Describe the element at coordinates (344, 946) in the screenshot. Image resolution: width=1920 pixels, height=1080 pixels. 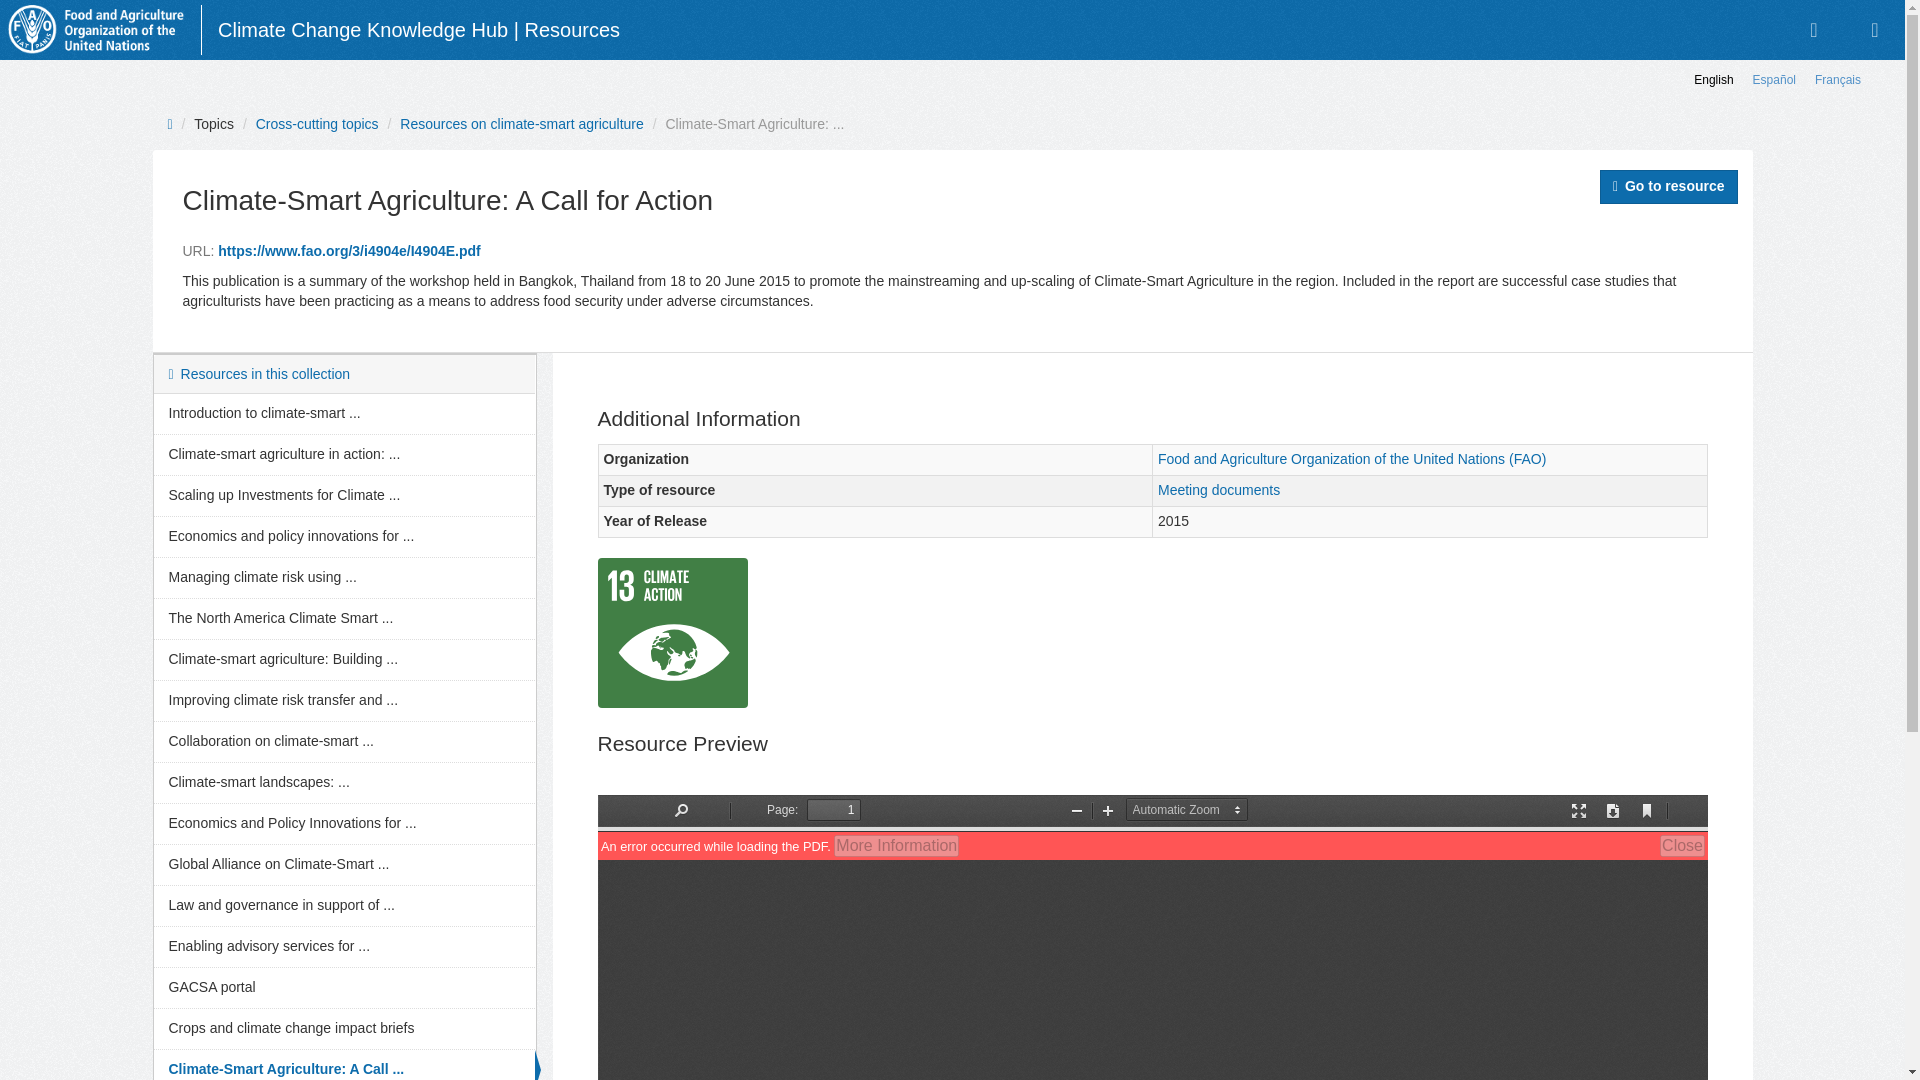
I see `Enabling advisory services for ...` at that location.